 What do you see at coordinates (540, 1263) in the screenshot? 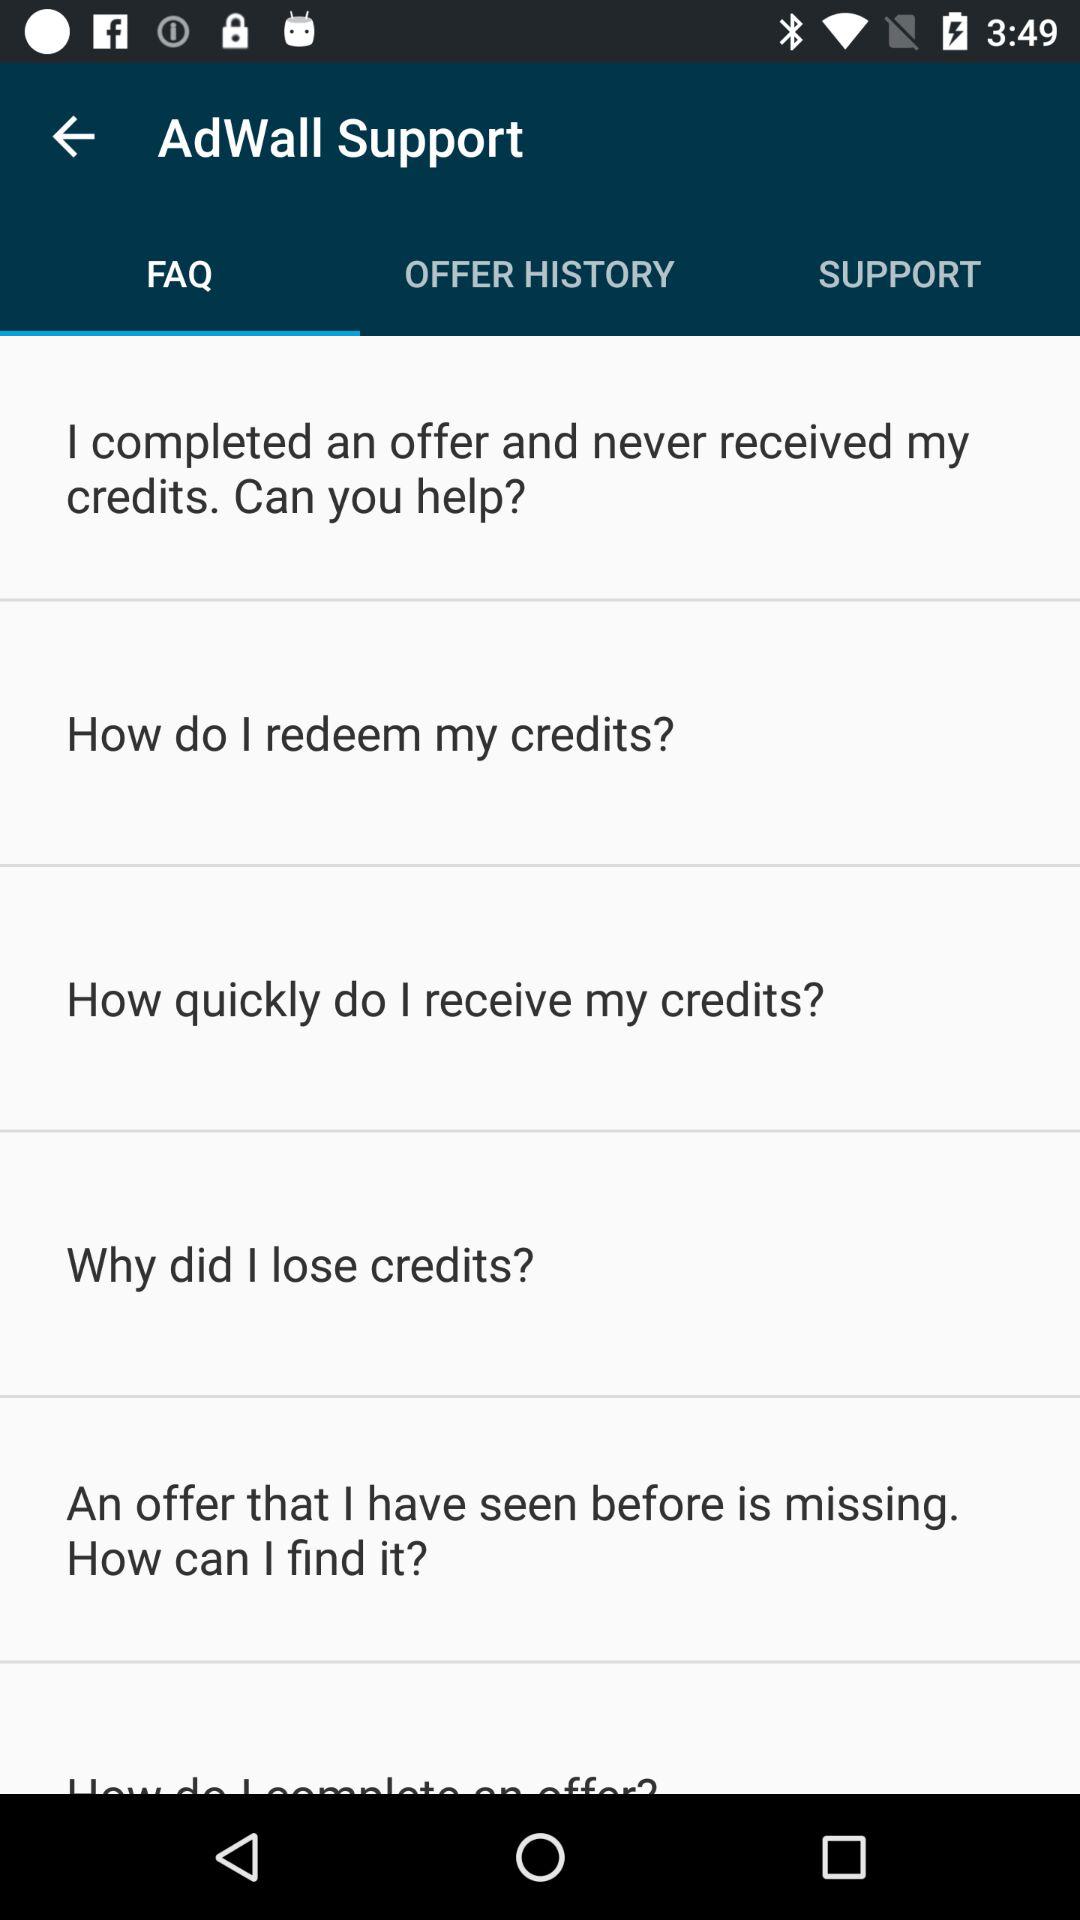
I see `select icon above an offer that item` at bounding box center [540, 1263].